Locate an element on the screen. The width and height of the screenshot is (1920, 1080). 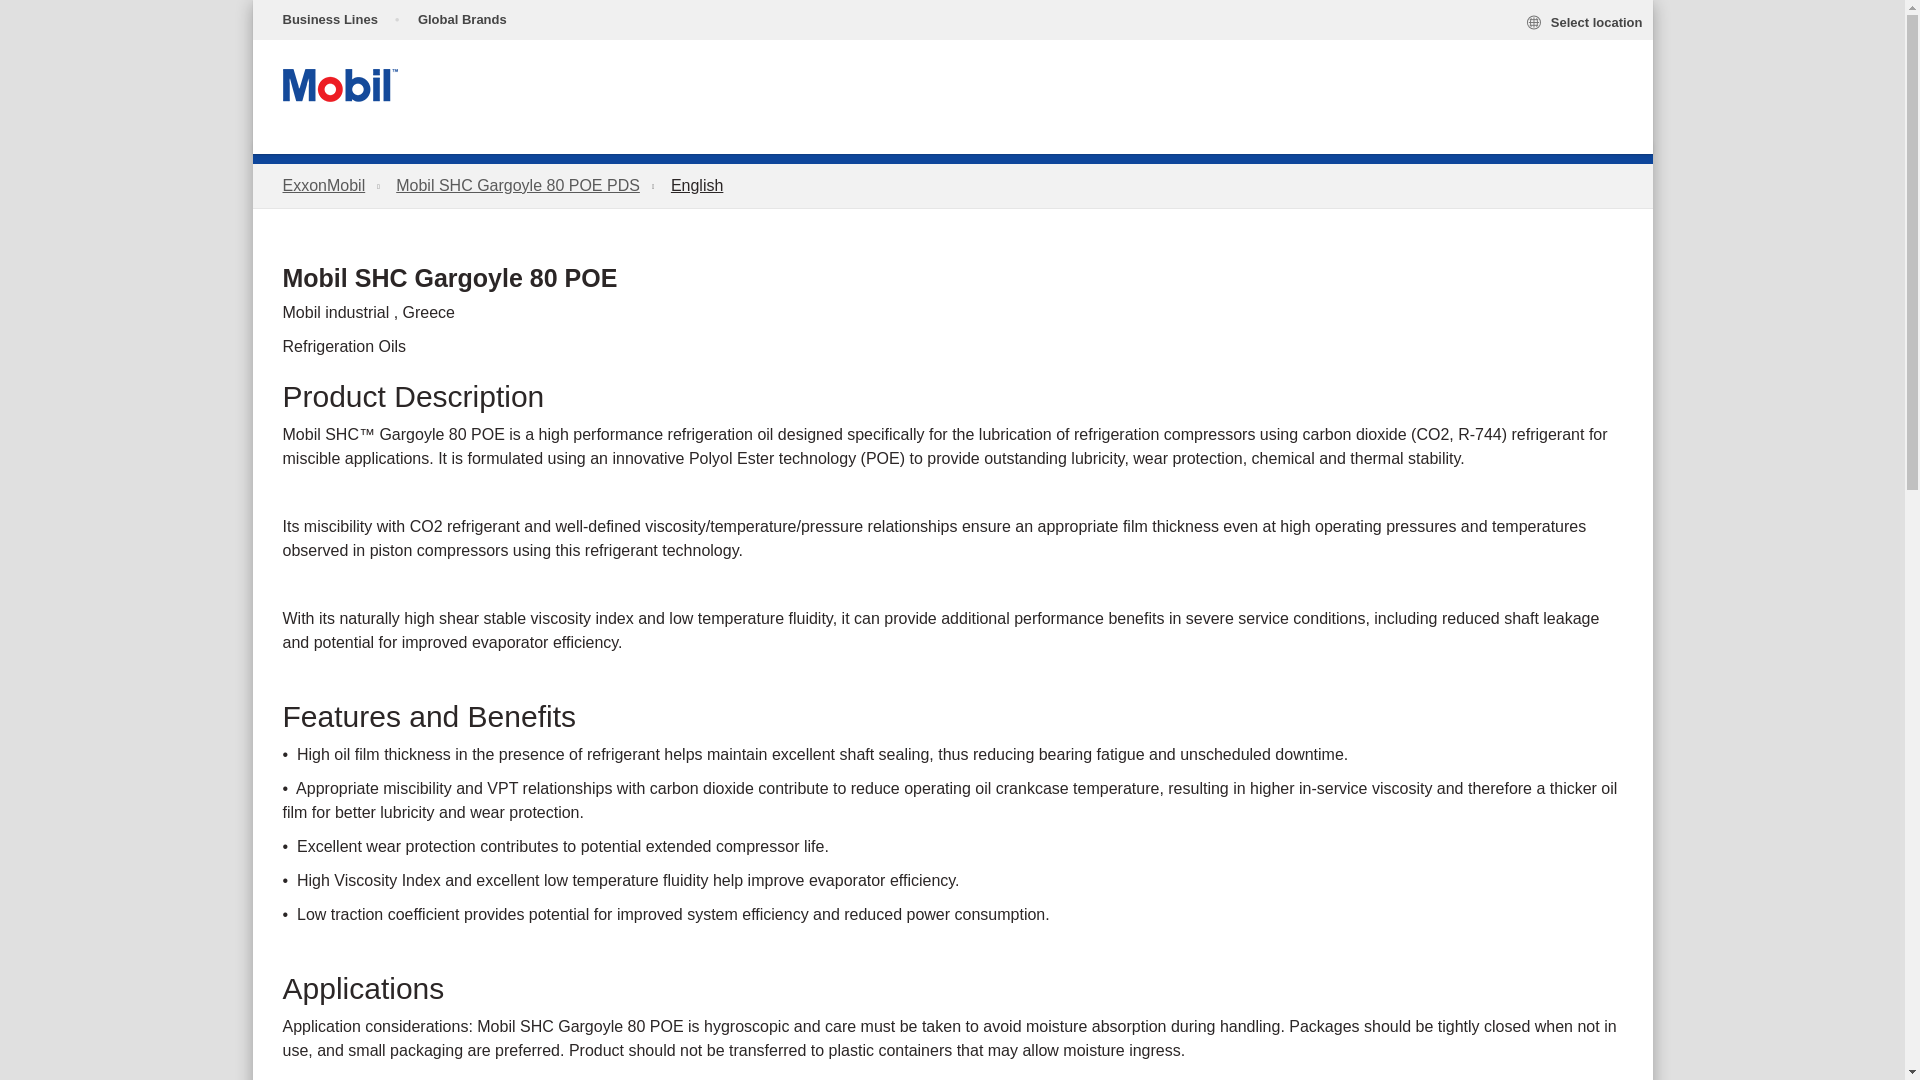
Mobil SHC Gargoyle 80 POE PDS is located at coordinates (517, 186).